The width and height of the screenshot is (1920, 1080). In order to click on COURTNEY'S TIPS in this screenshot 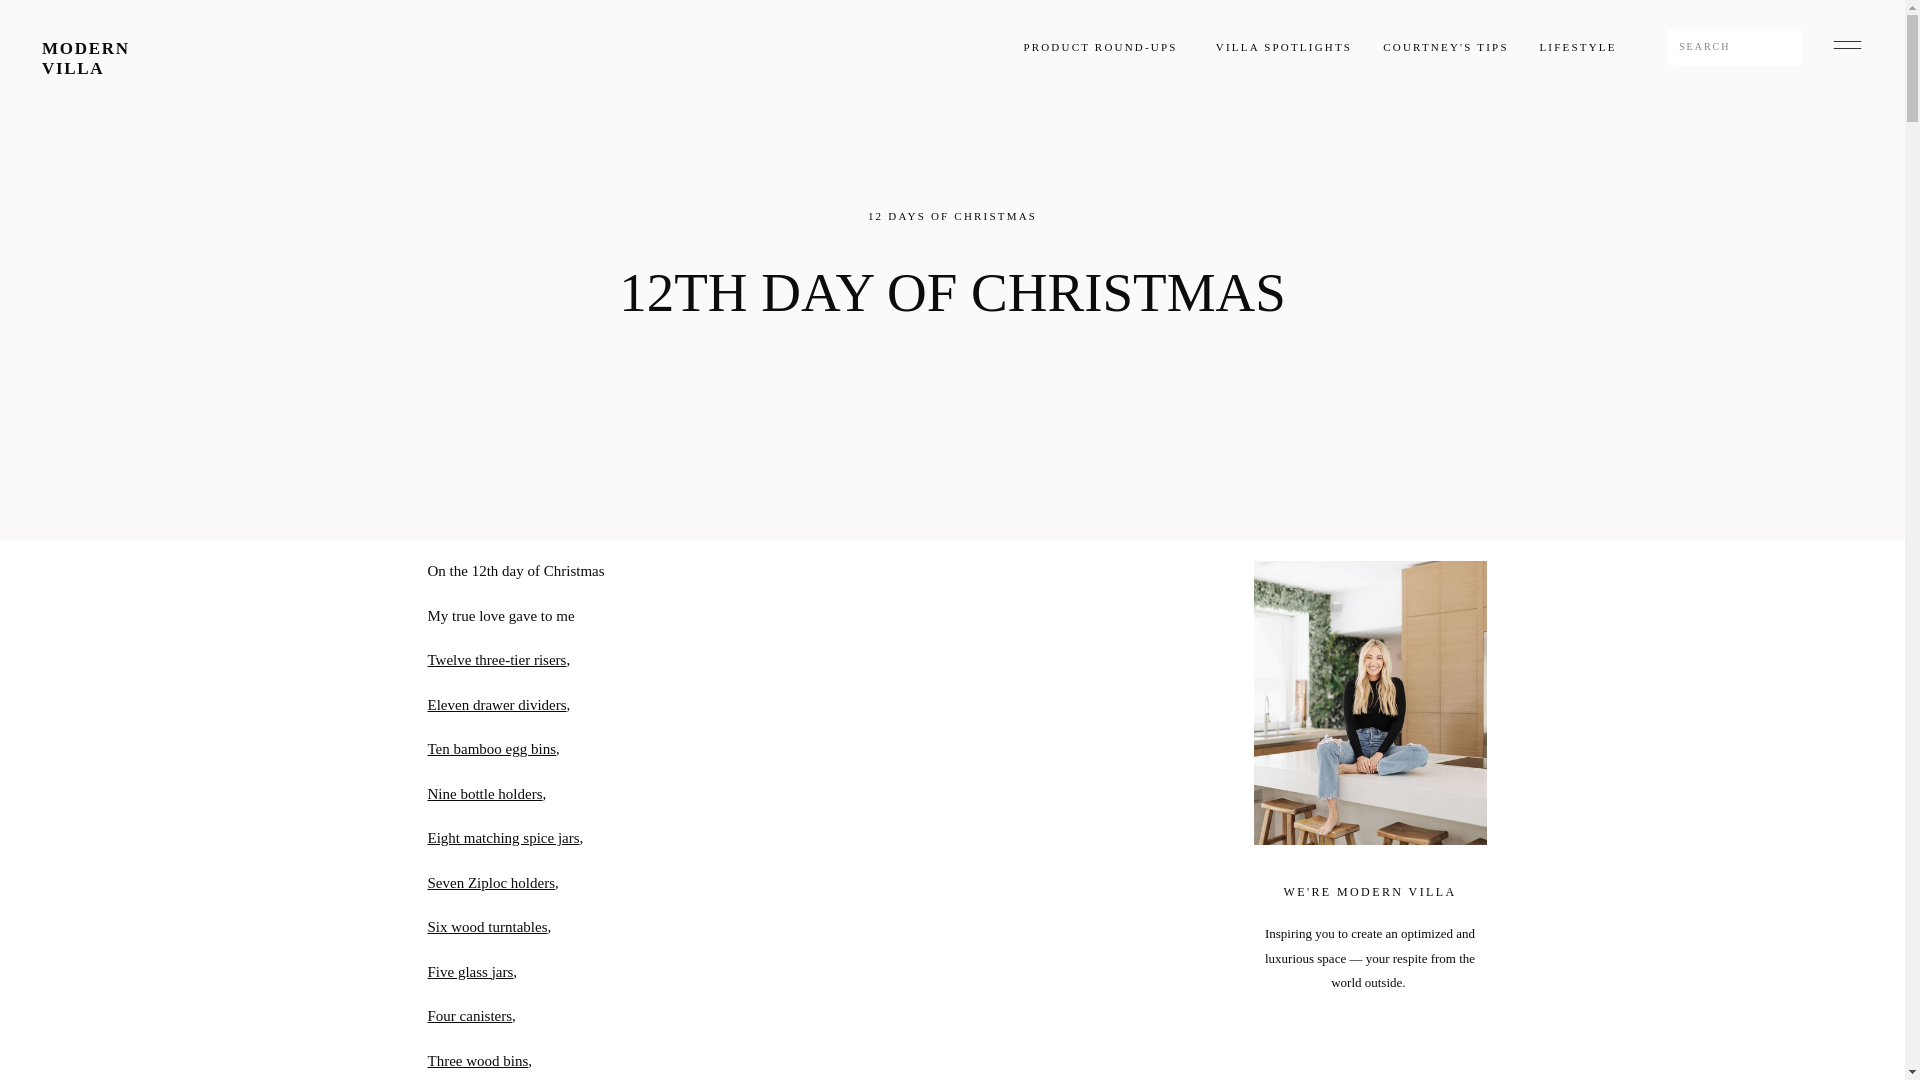, I will do `click(1446, 46)`.